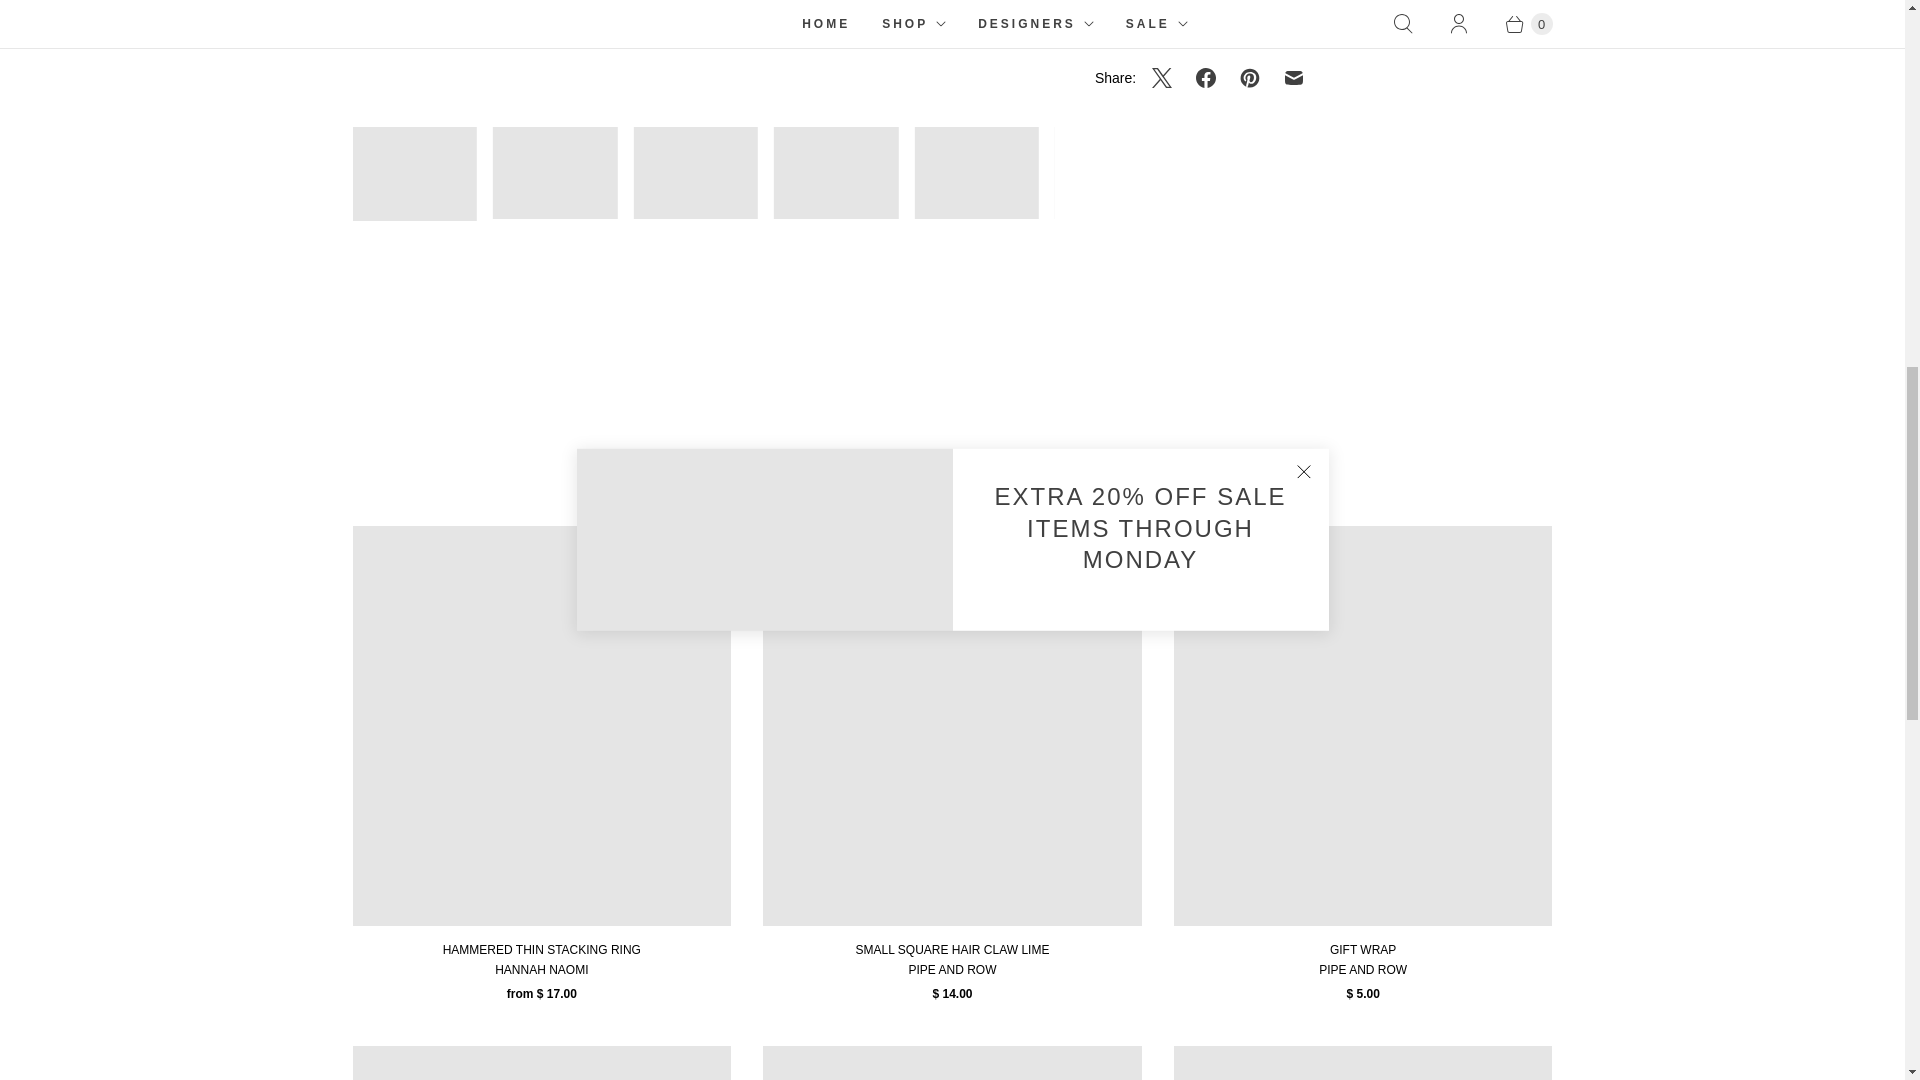  What do you see at coordinates (1206, 78) in the screenshot?
I see `Share this on Facebook` at bounding box center [1206, 78].